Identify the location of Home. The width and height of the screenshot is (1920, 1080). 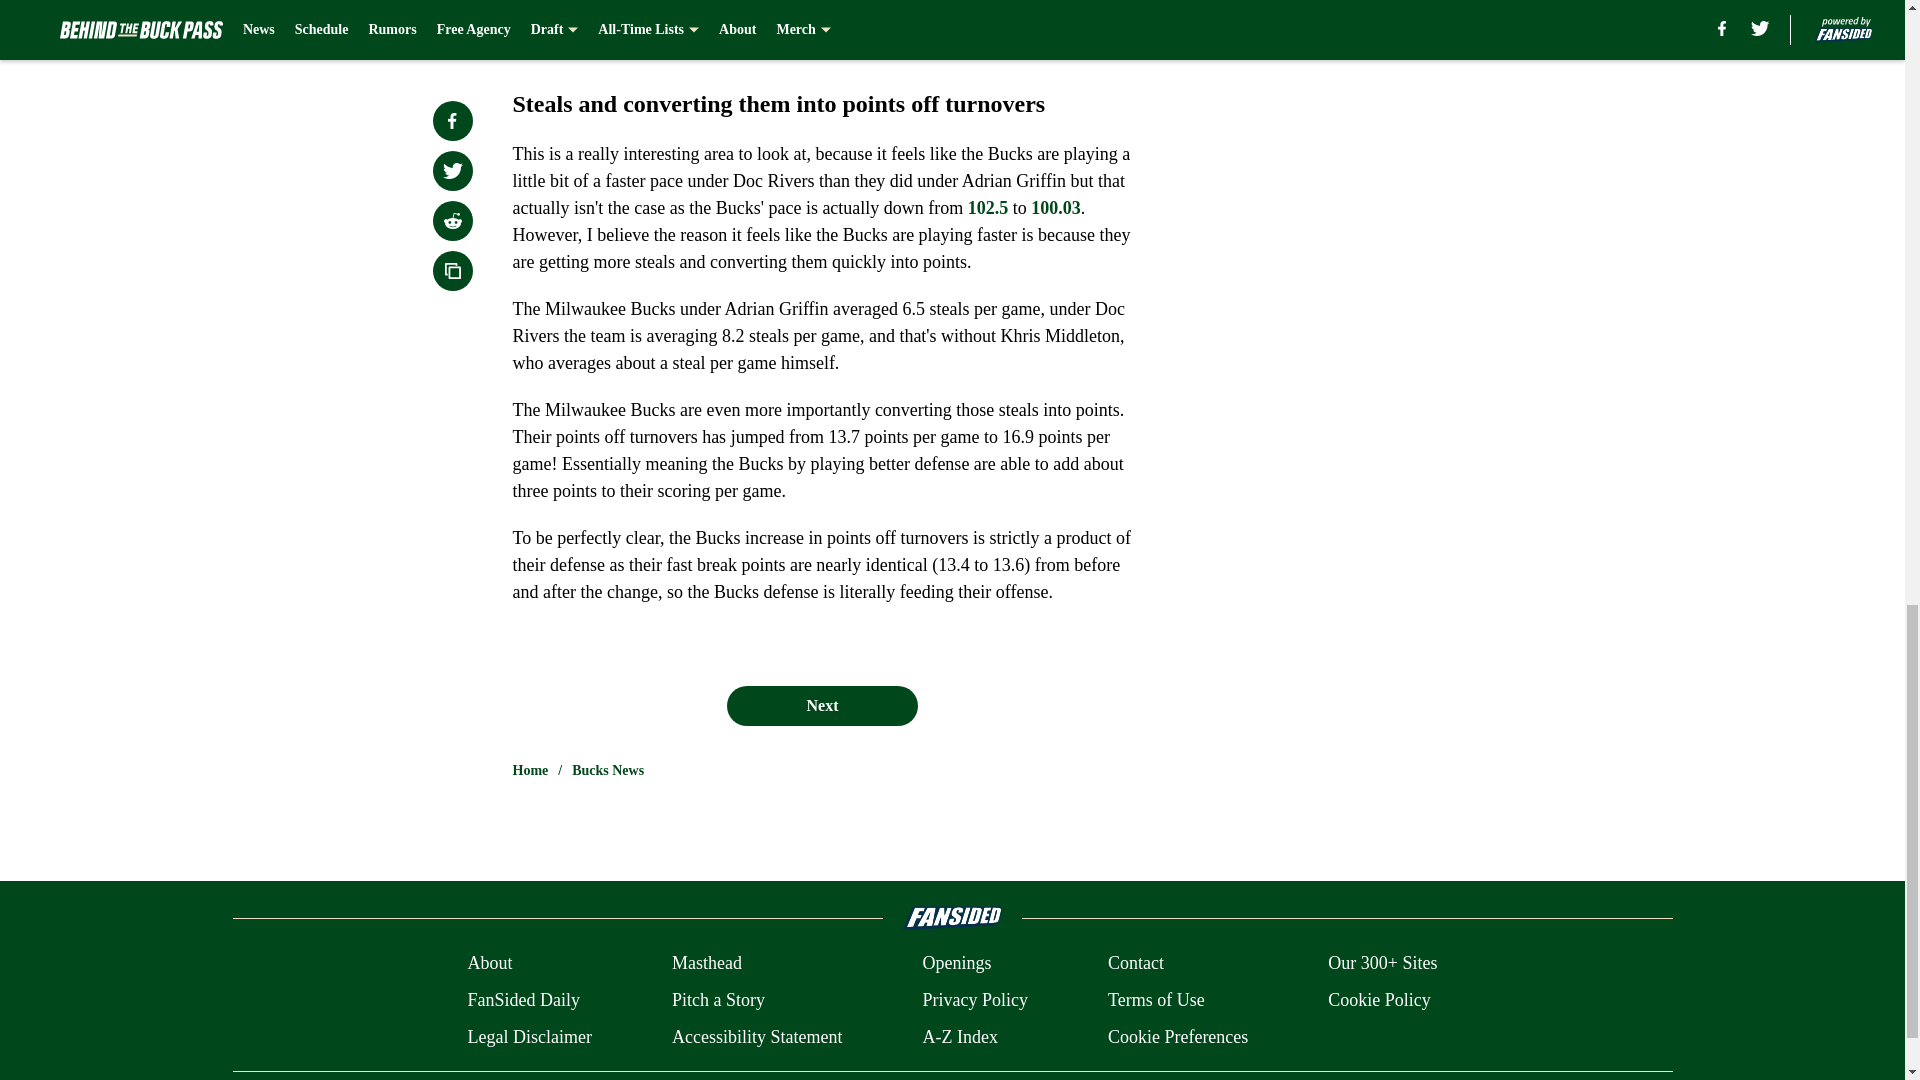
(530, 770).